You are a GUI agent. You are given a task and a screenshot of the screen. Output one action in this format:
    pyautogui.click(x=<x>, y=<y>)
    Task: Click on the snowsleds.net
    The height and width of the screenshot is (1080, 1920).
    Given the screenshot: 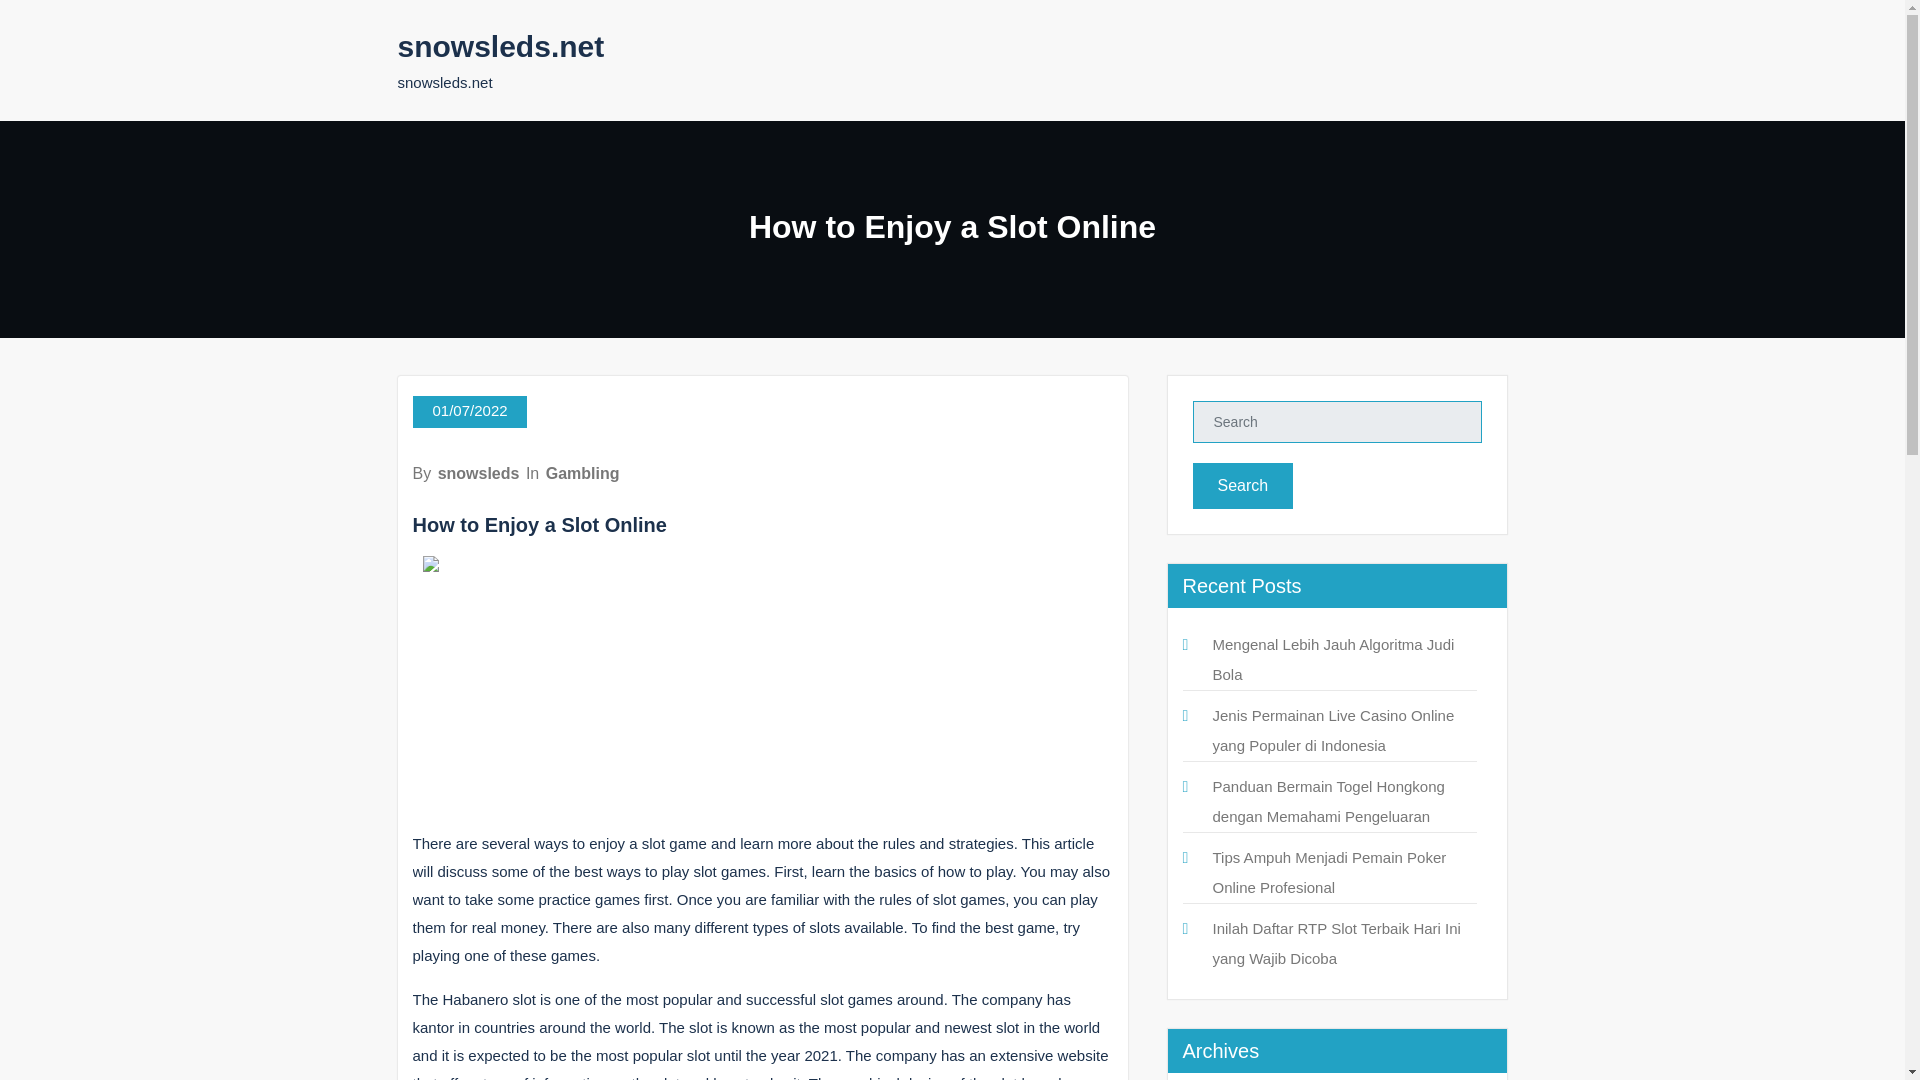 What is the action you would take?
    pyautogui.click(x=500, y=46)
    